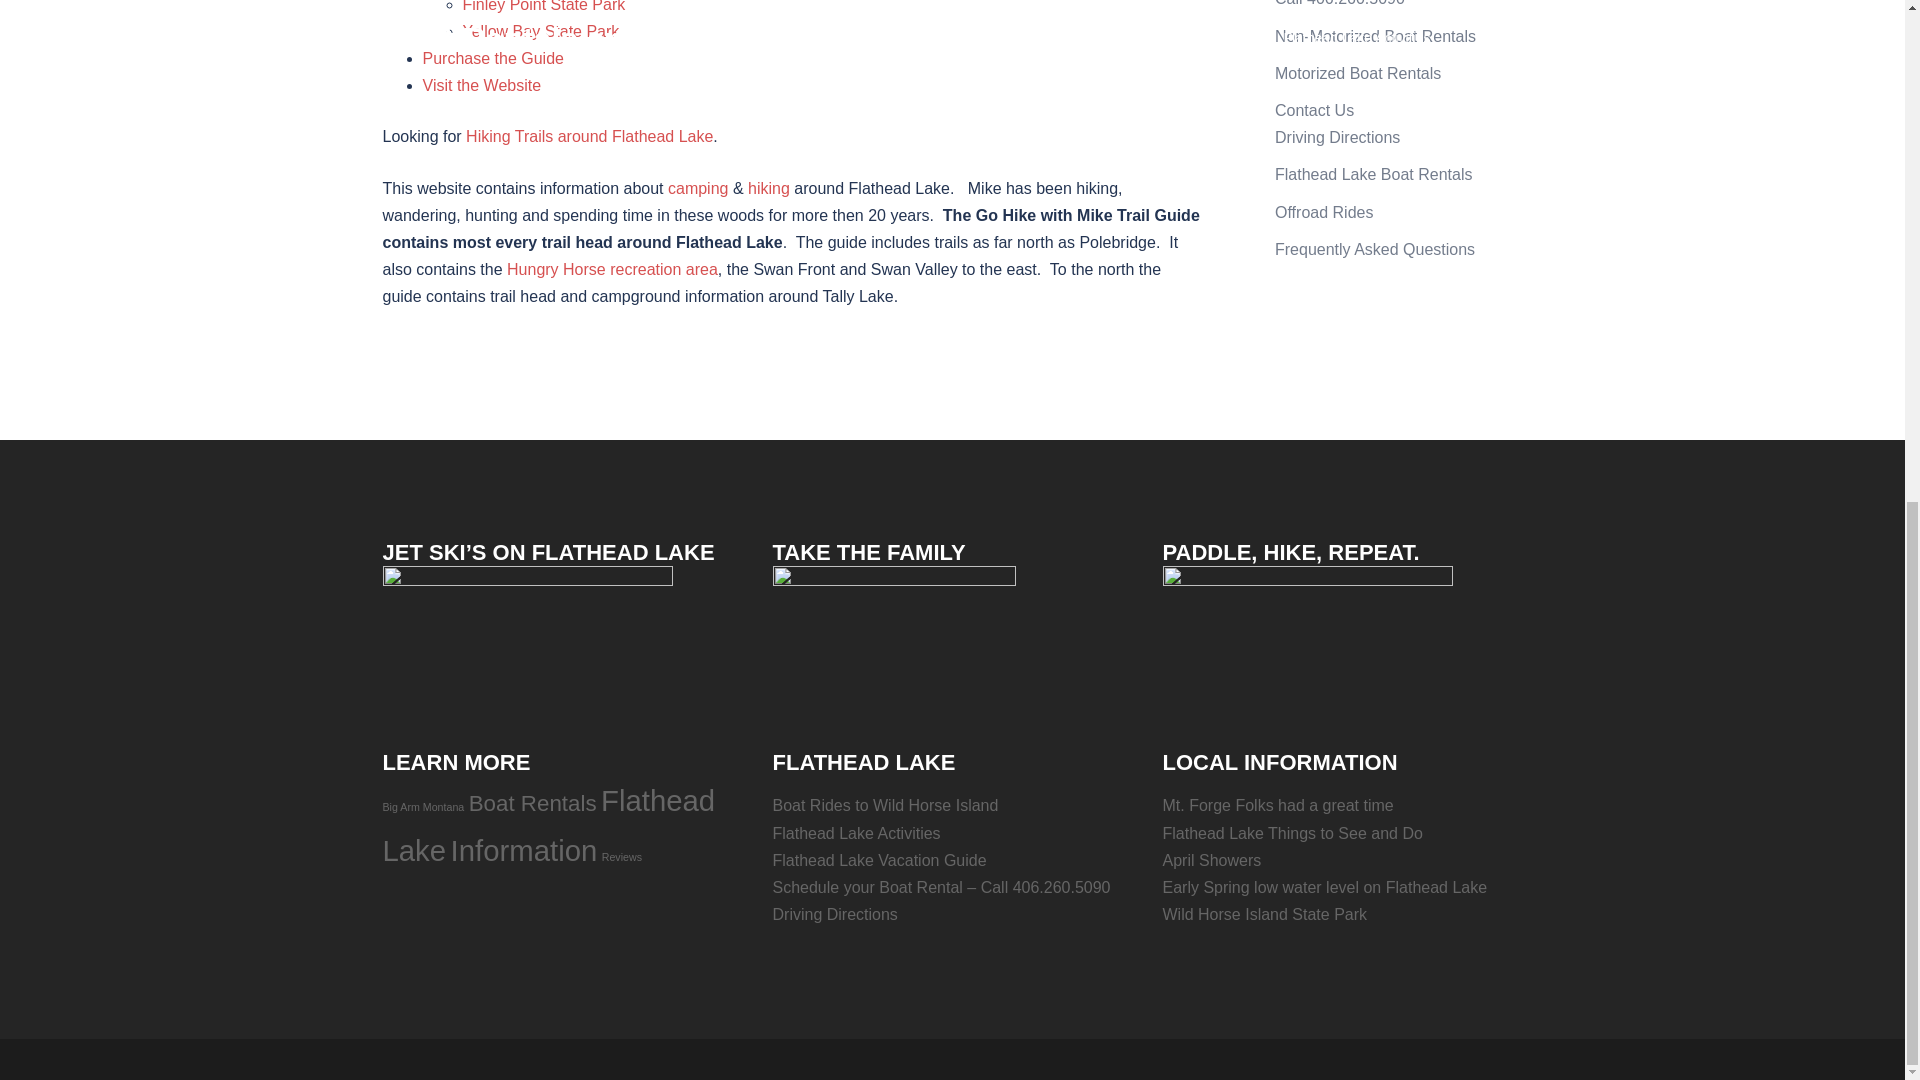  Describe the element at coordinates (540, 30) in the screenshot. I see `Yellow Bay State Park` at that location.